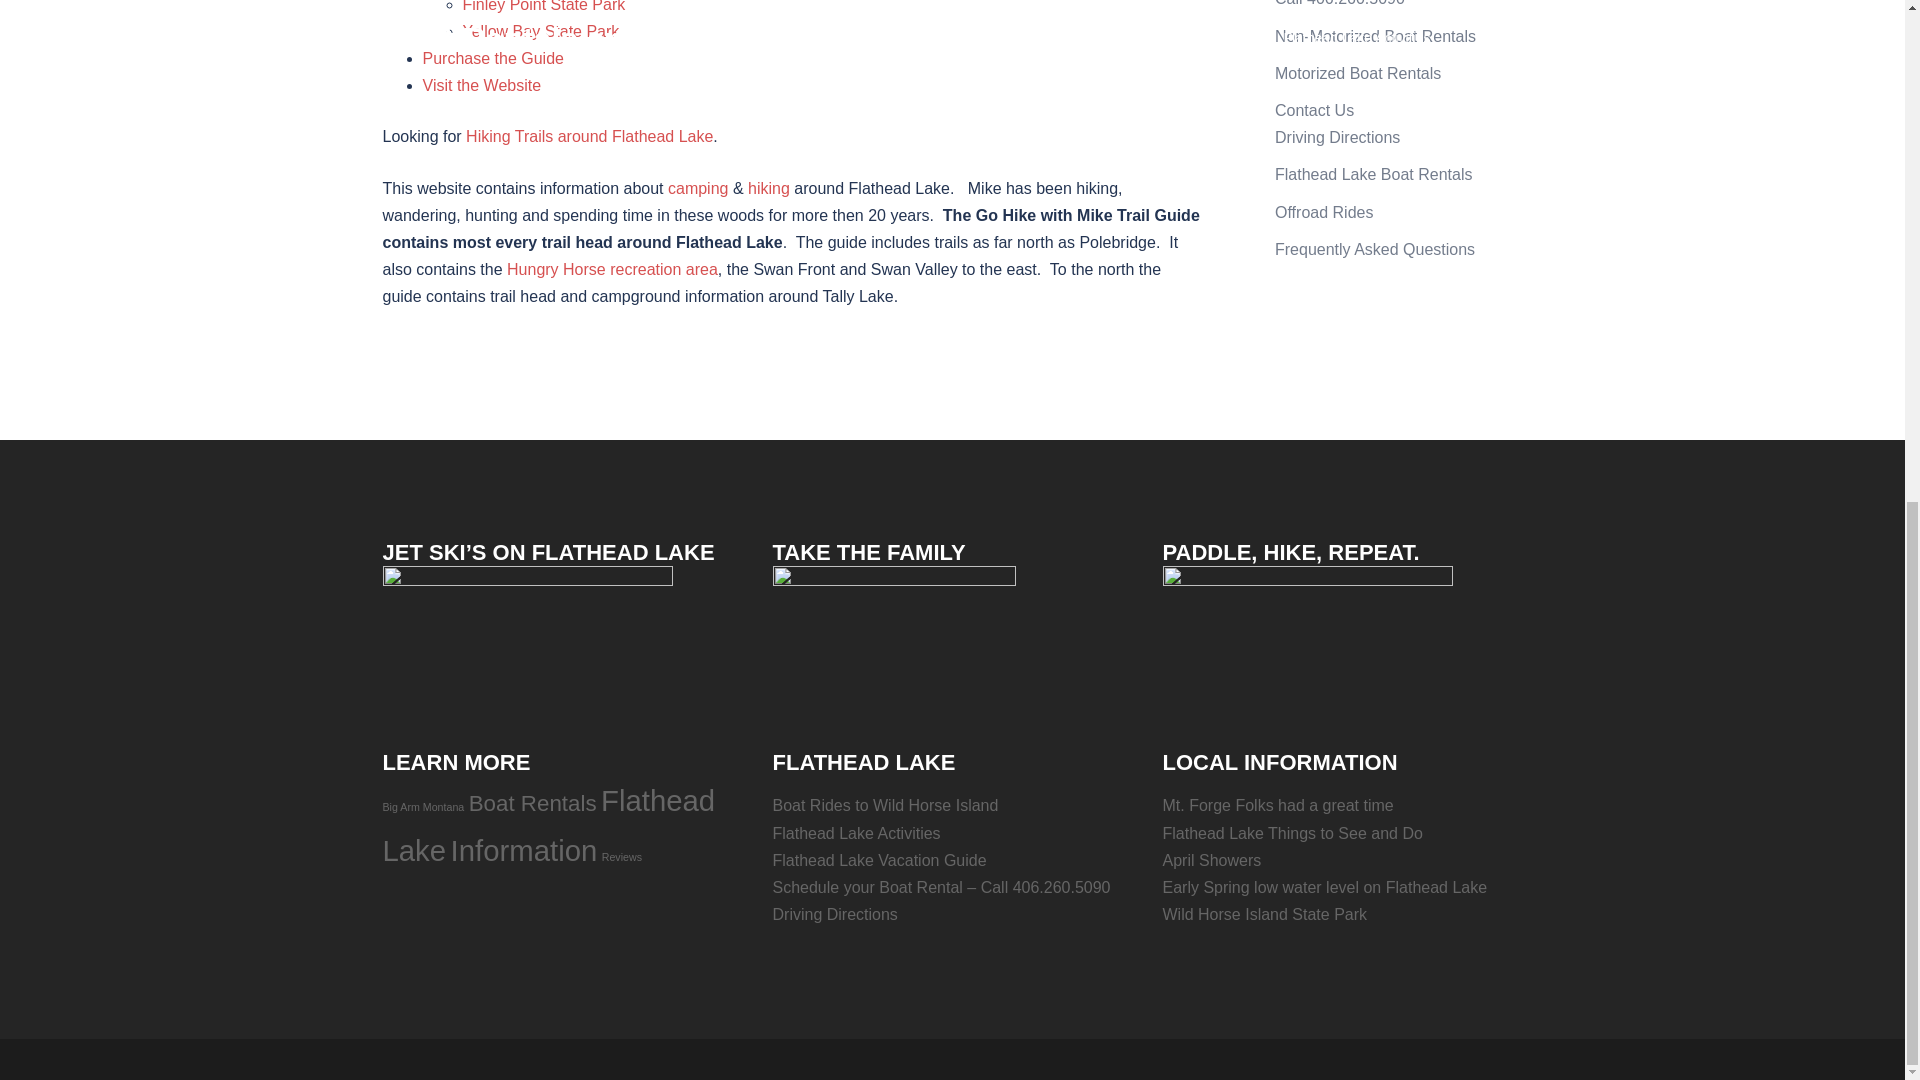  Describe the element at coordinates (540, 30) in the screenshot. I see `Yellow Bay State Park` at that location.